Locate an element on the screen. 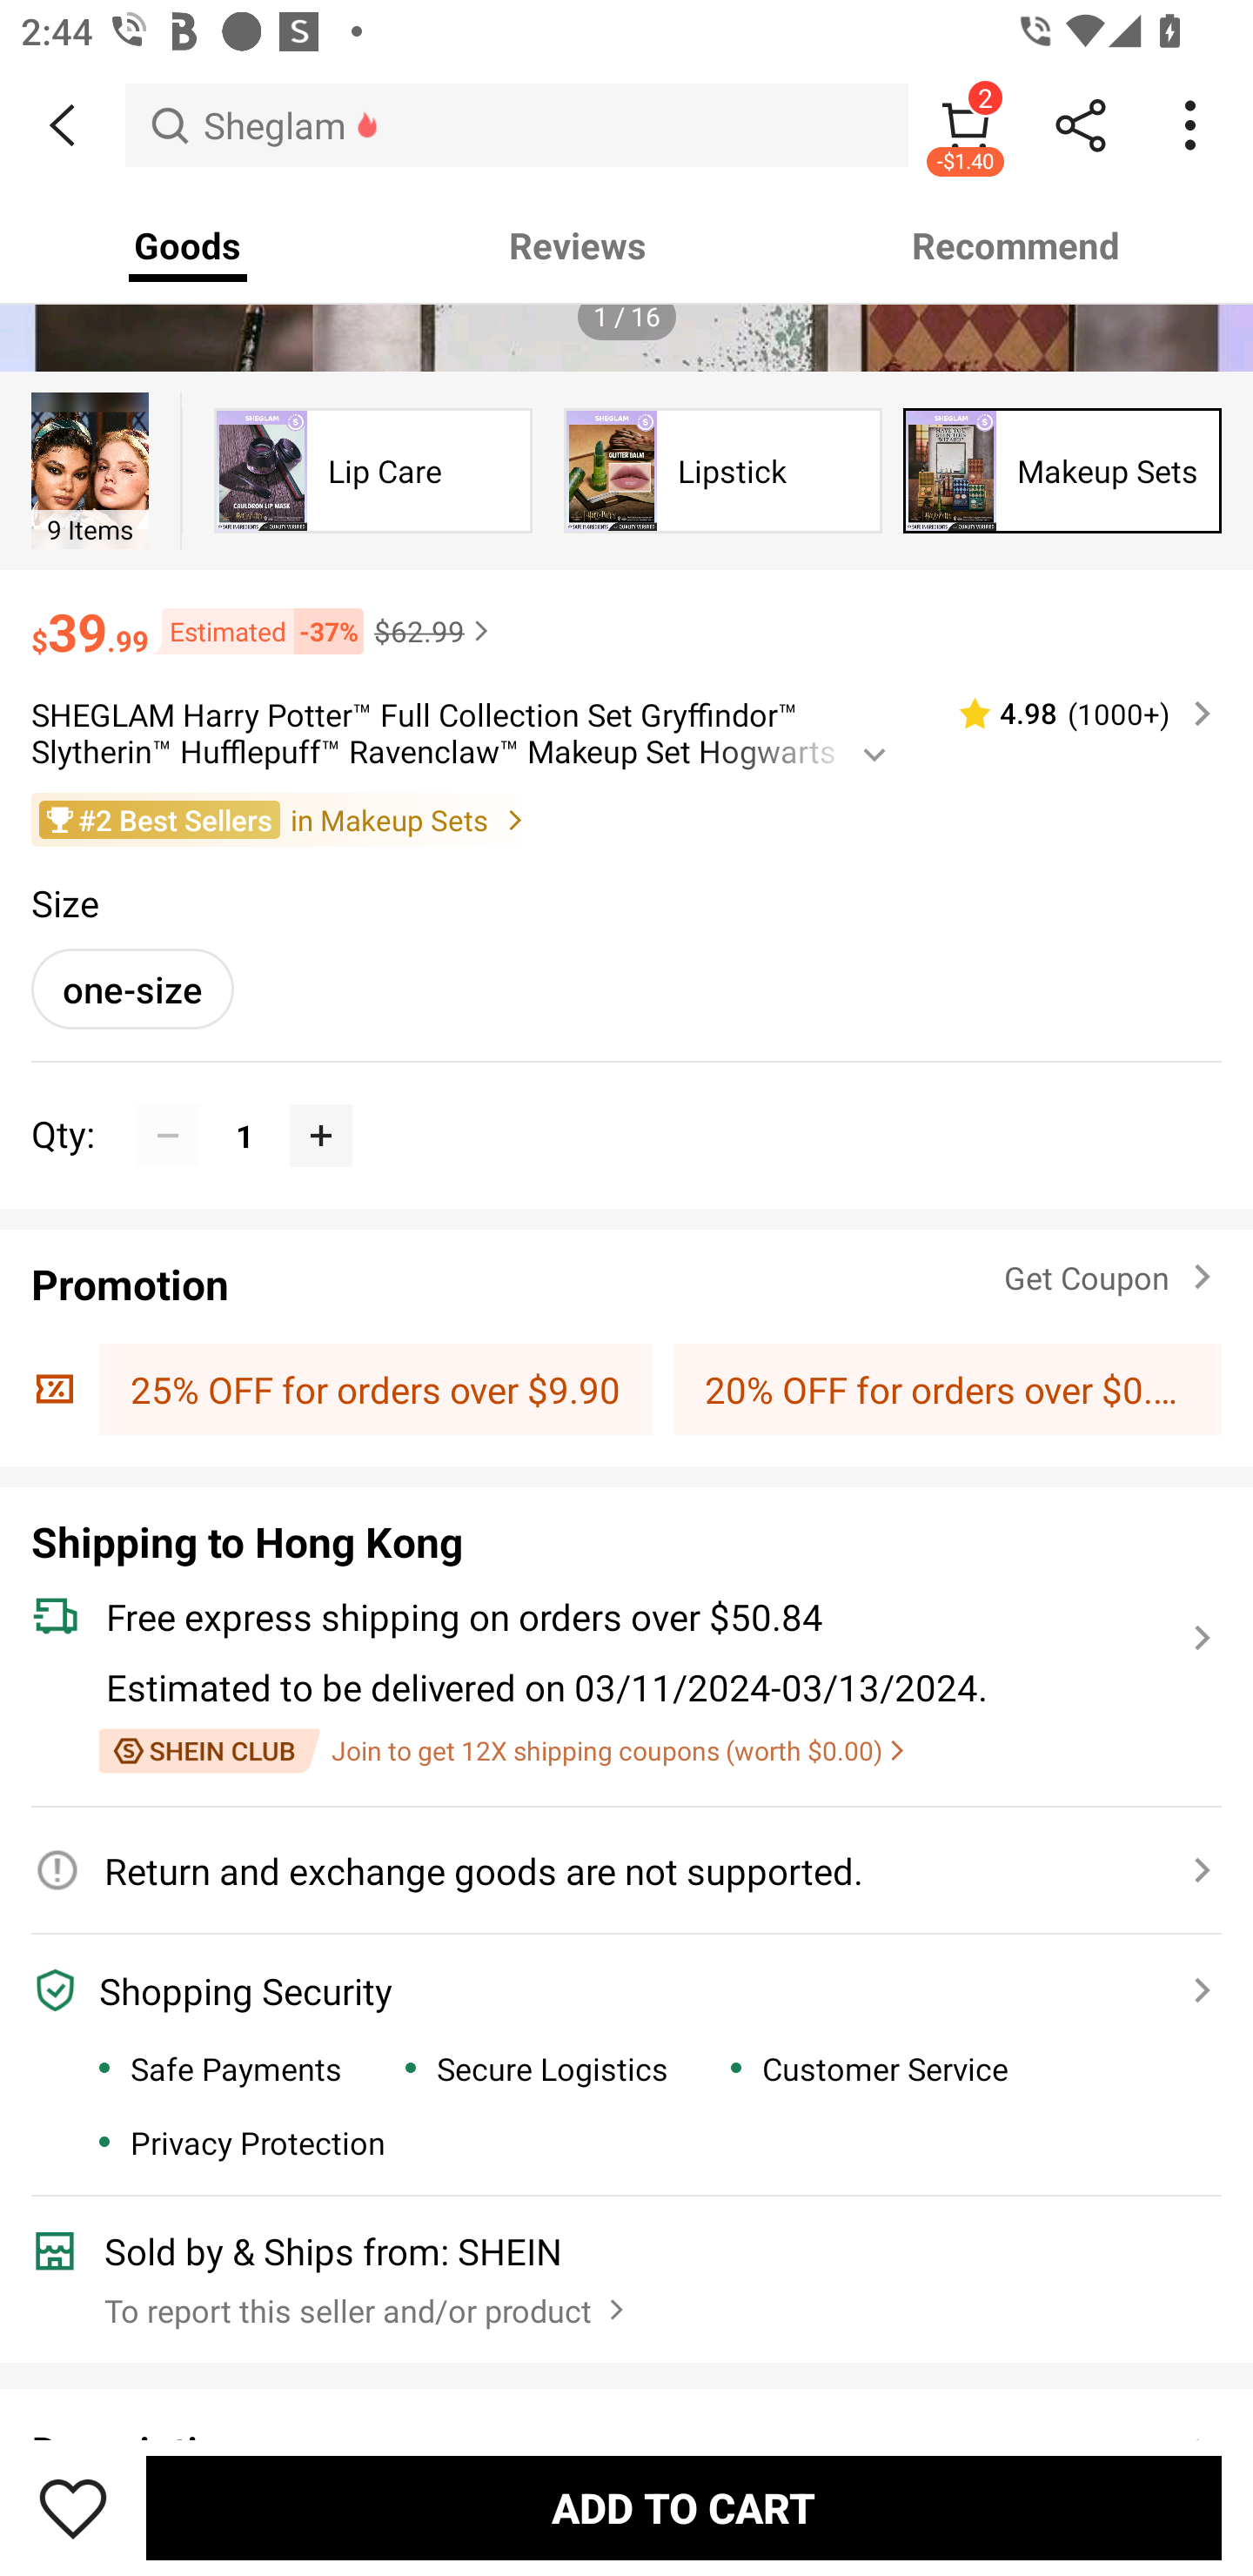  Save is located at coordinates (73, 2507).